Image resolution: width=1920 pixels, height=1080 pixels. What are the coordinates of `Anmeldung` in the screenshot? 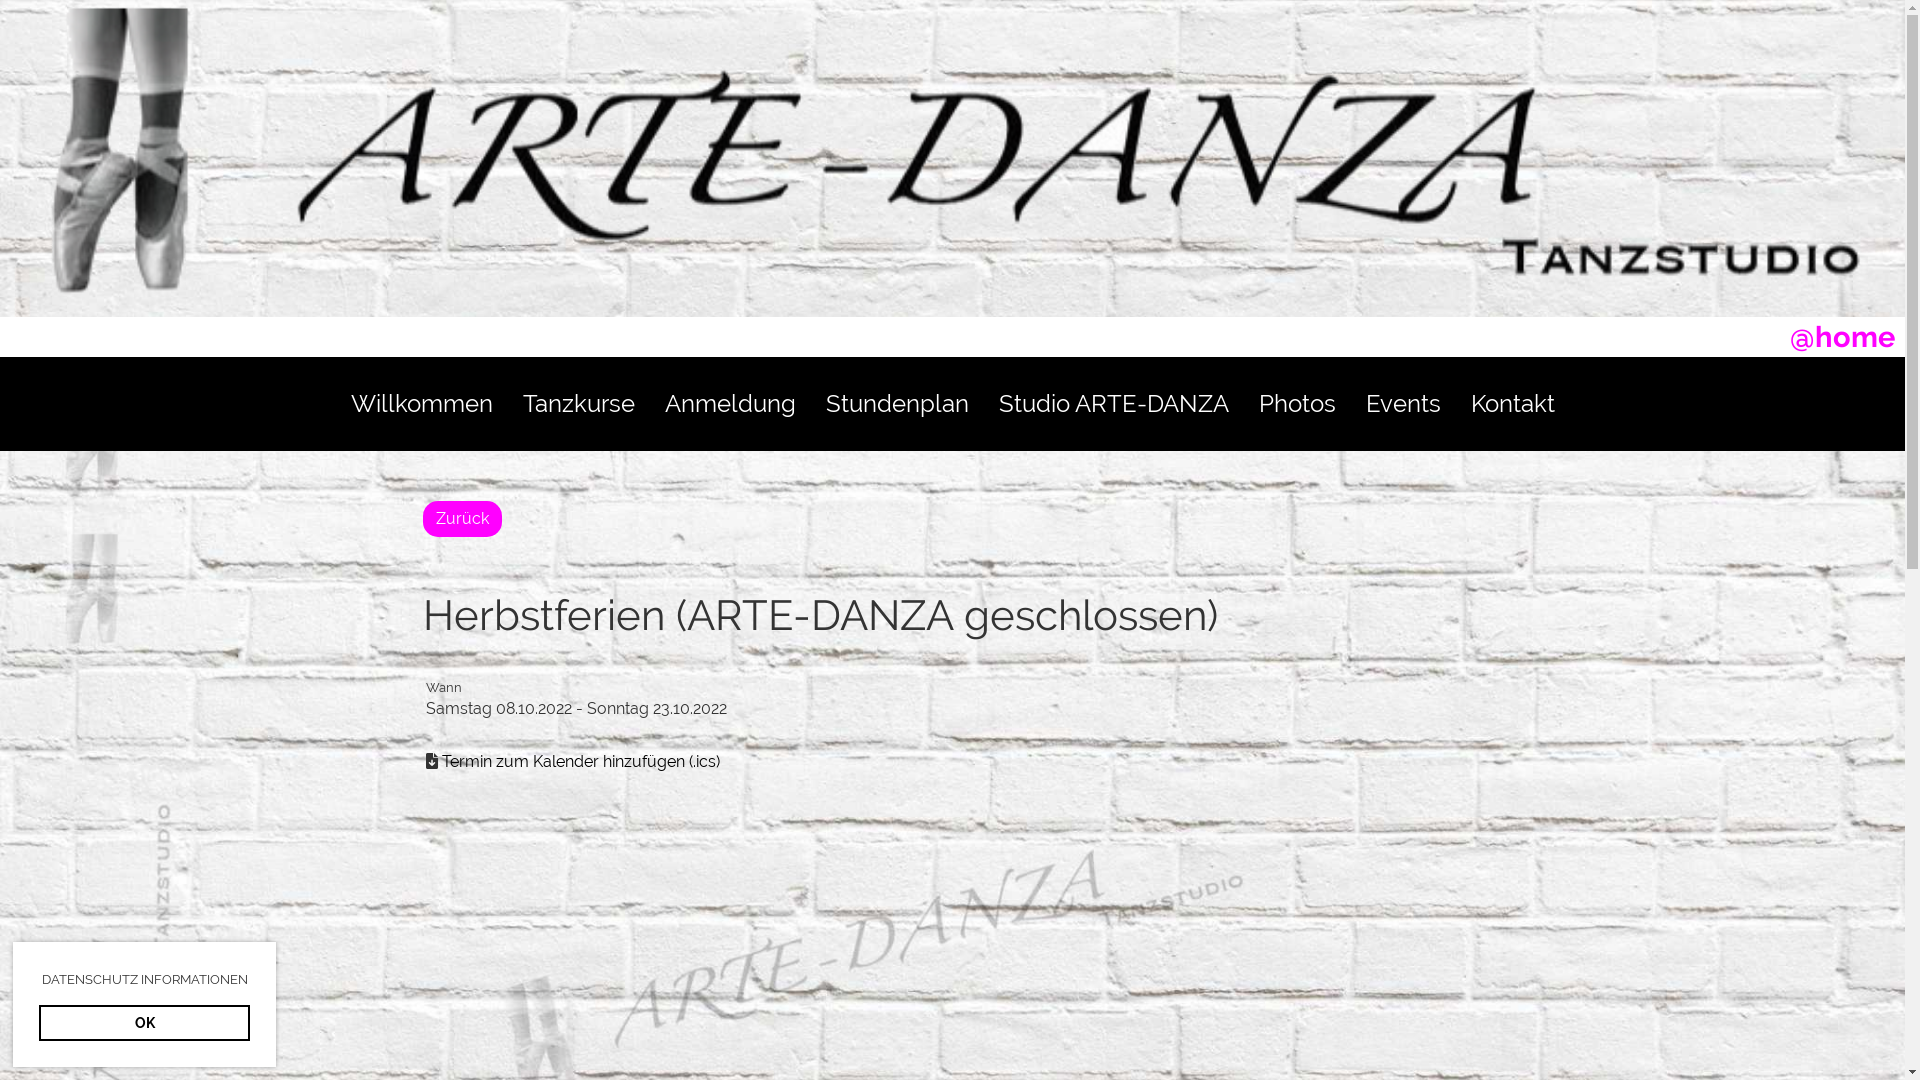 It's located at (730, 404).